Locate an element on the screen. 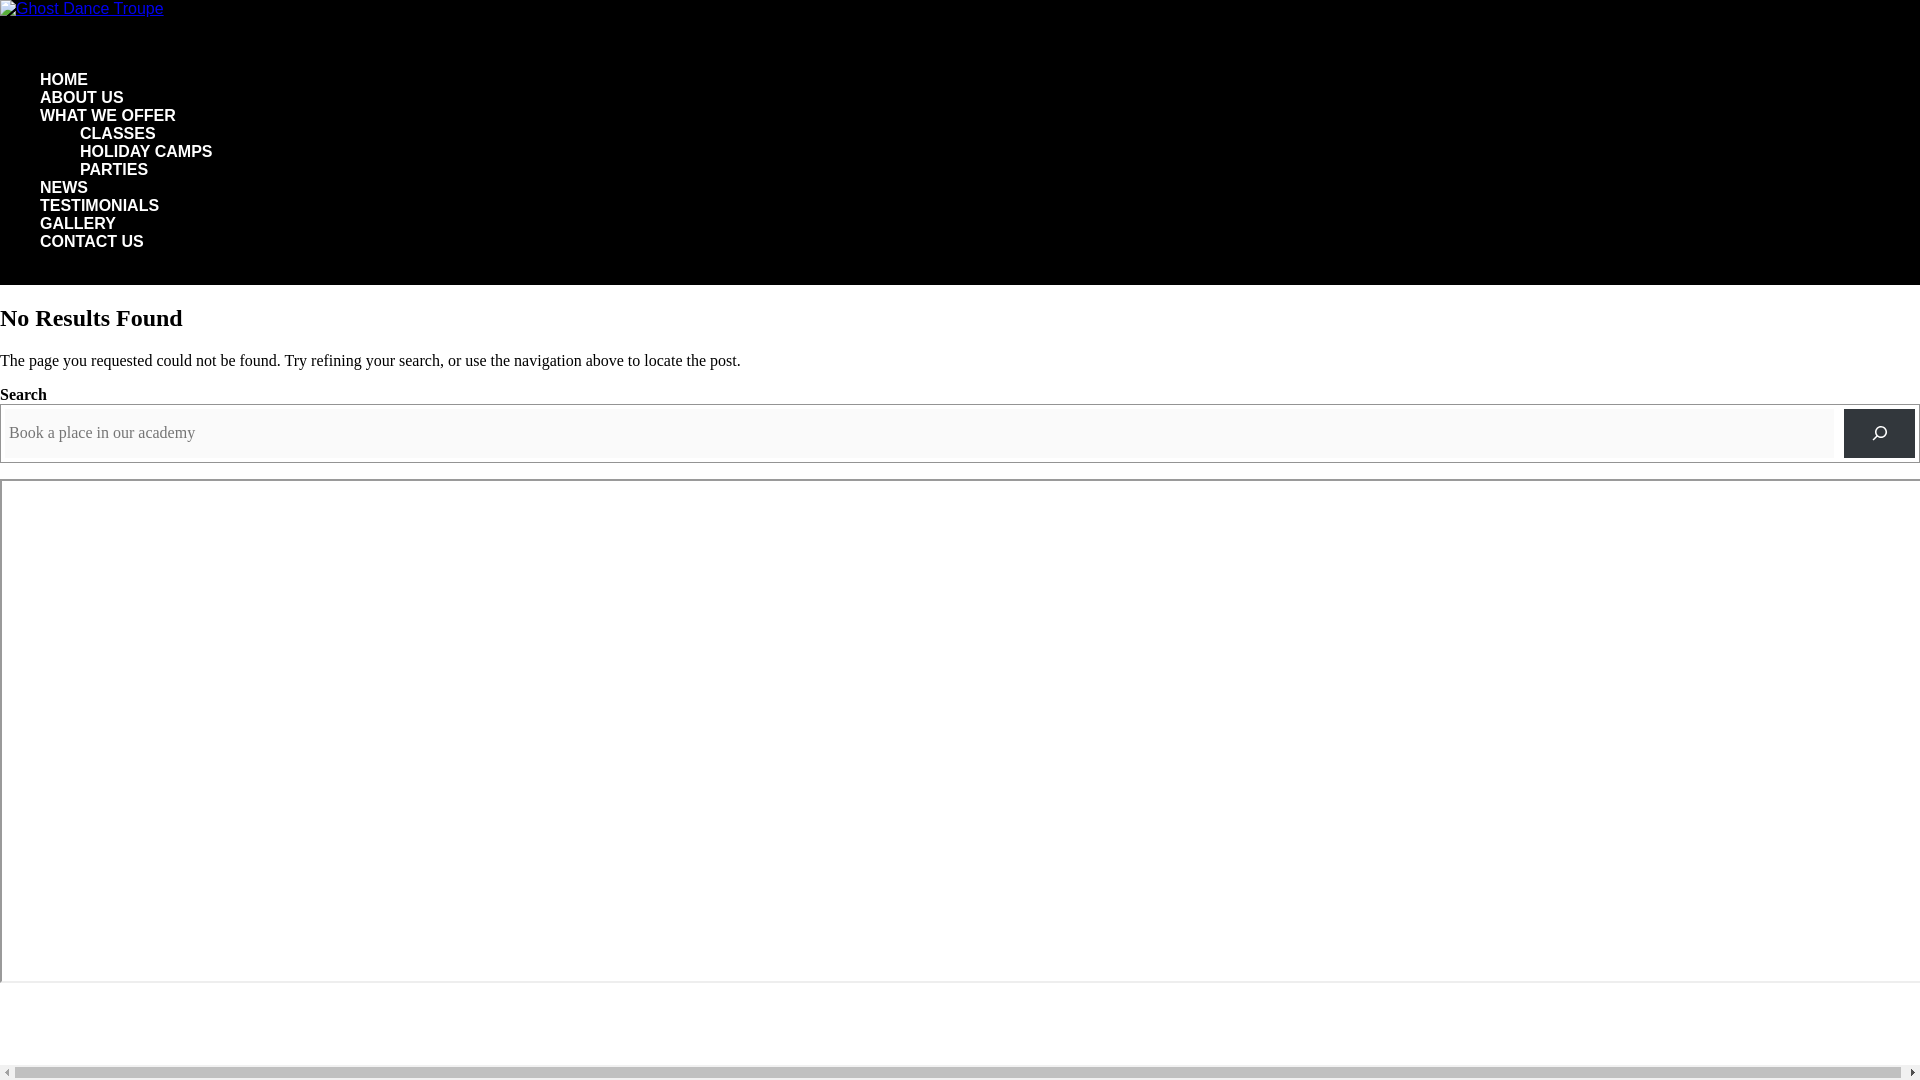 Image resolution: width=1920 pixels, height=1080 pixels. HOME is located at coordinates (64, 98).